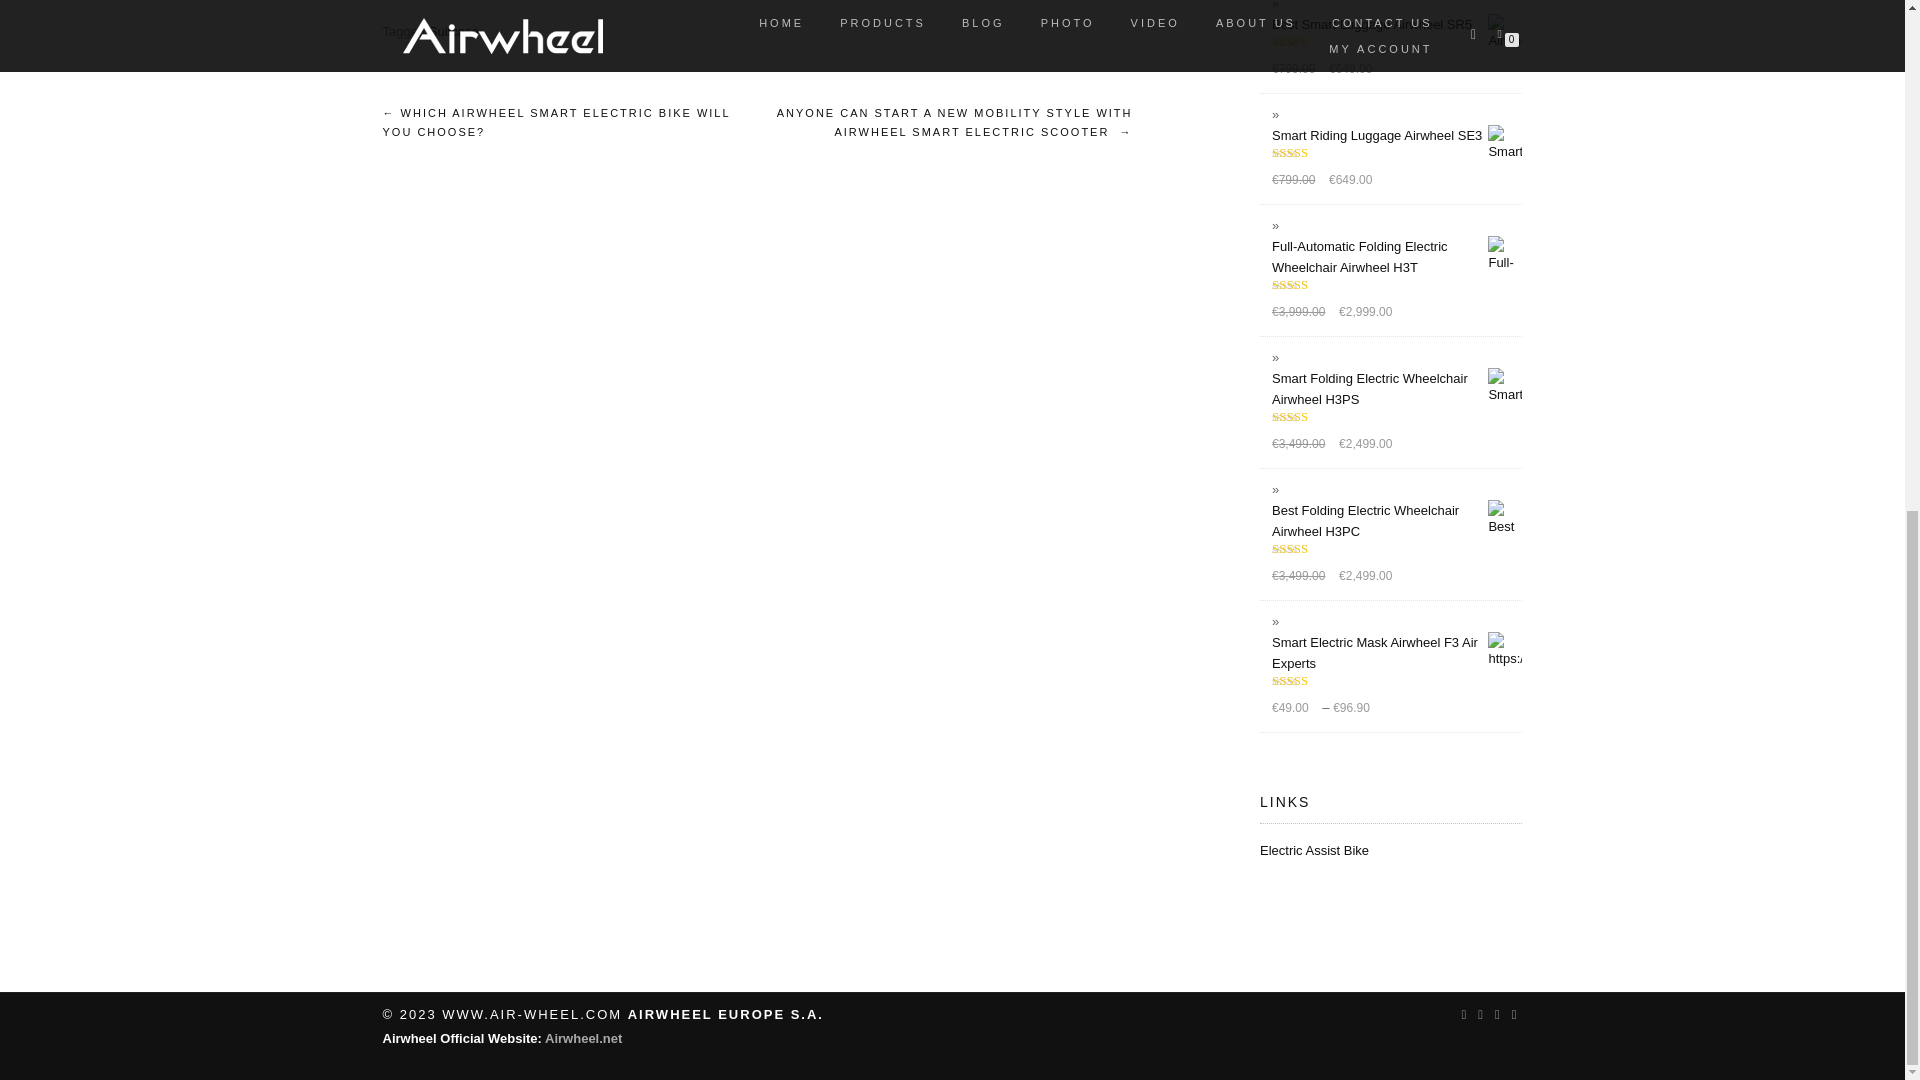  What do you see at coordinates (584, 1038) in the screenshot?
I see `Airwheel.net` at bounding box center [584, 1038].